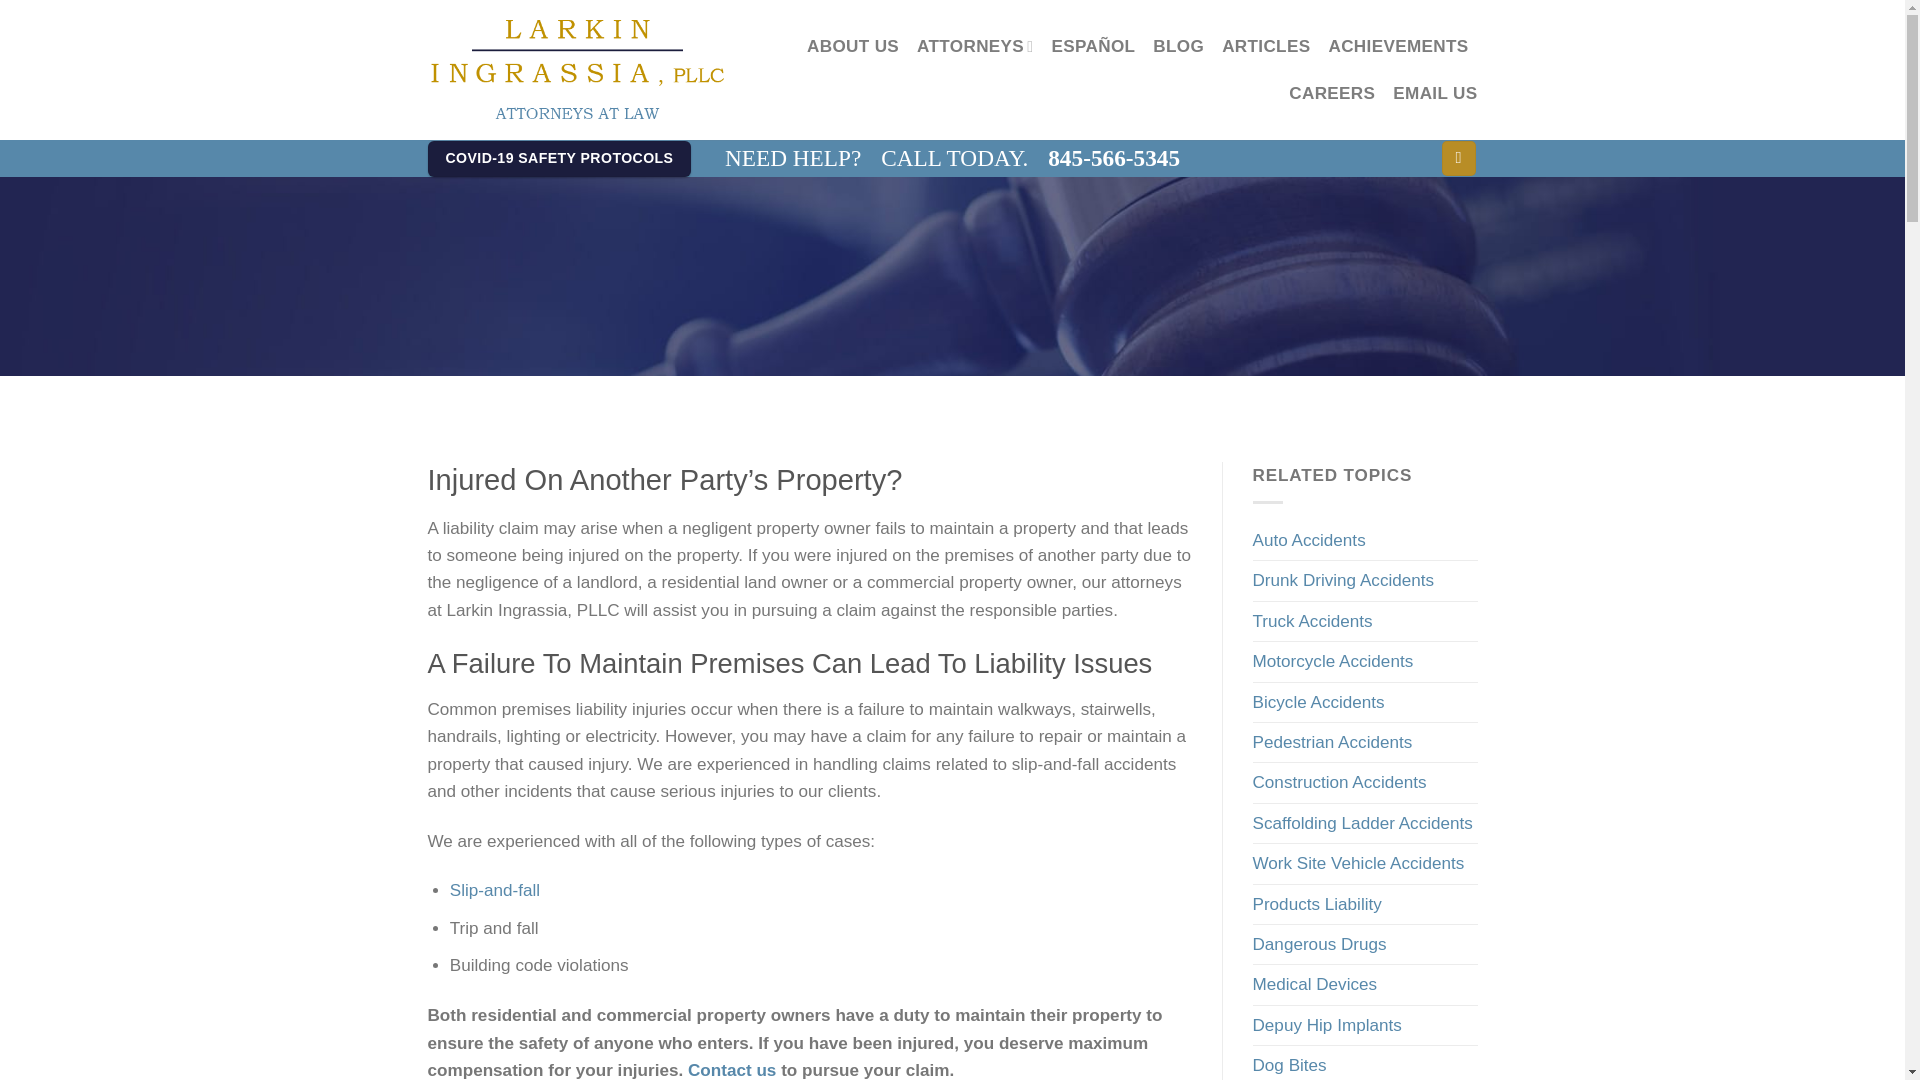 This screenshot has height=1080, width=1920. What do you see at coordinates (1326, 1025) in the screenshot?
I see `Depuy Hip Implants` at bounding box center [1326, 1025].